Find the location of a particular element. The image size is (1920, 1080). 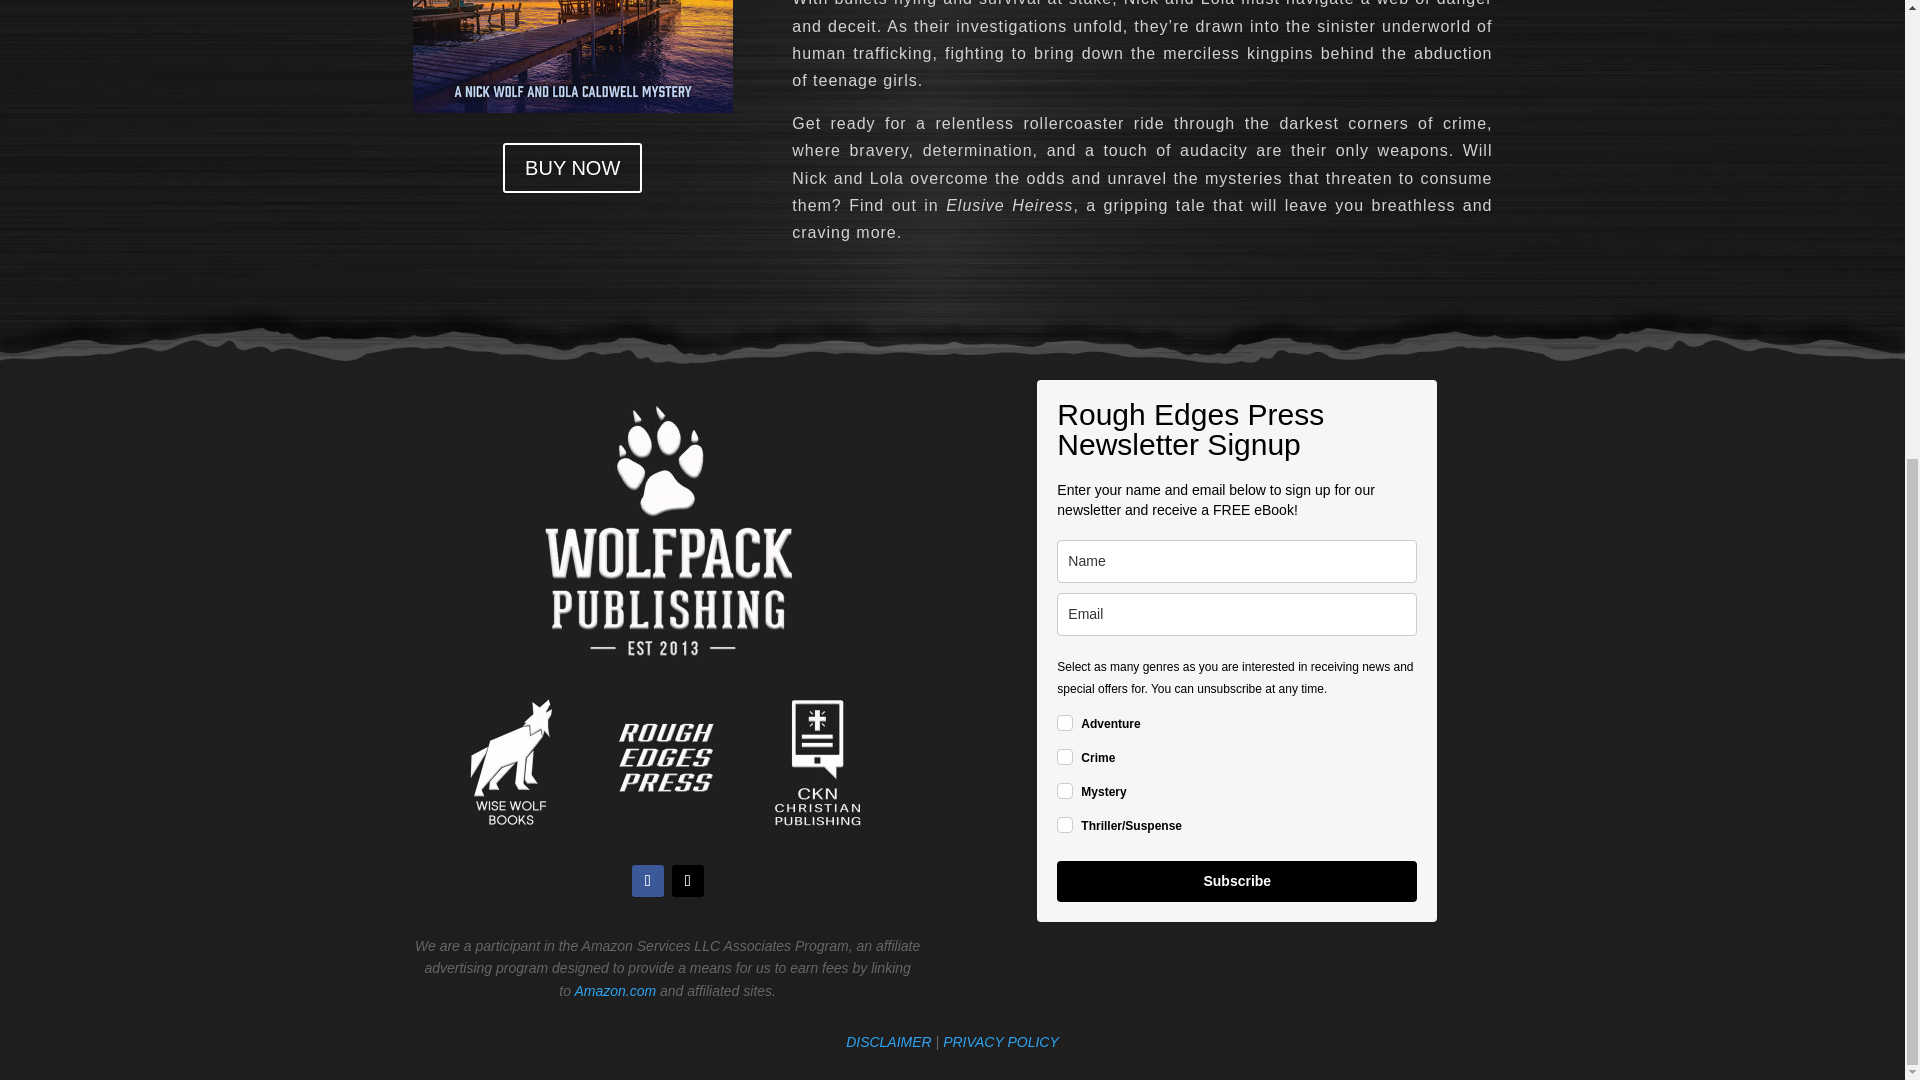

Elusive Heiress ML is located at coordinates (572, 56).